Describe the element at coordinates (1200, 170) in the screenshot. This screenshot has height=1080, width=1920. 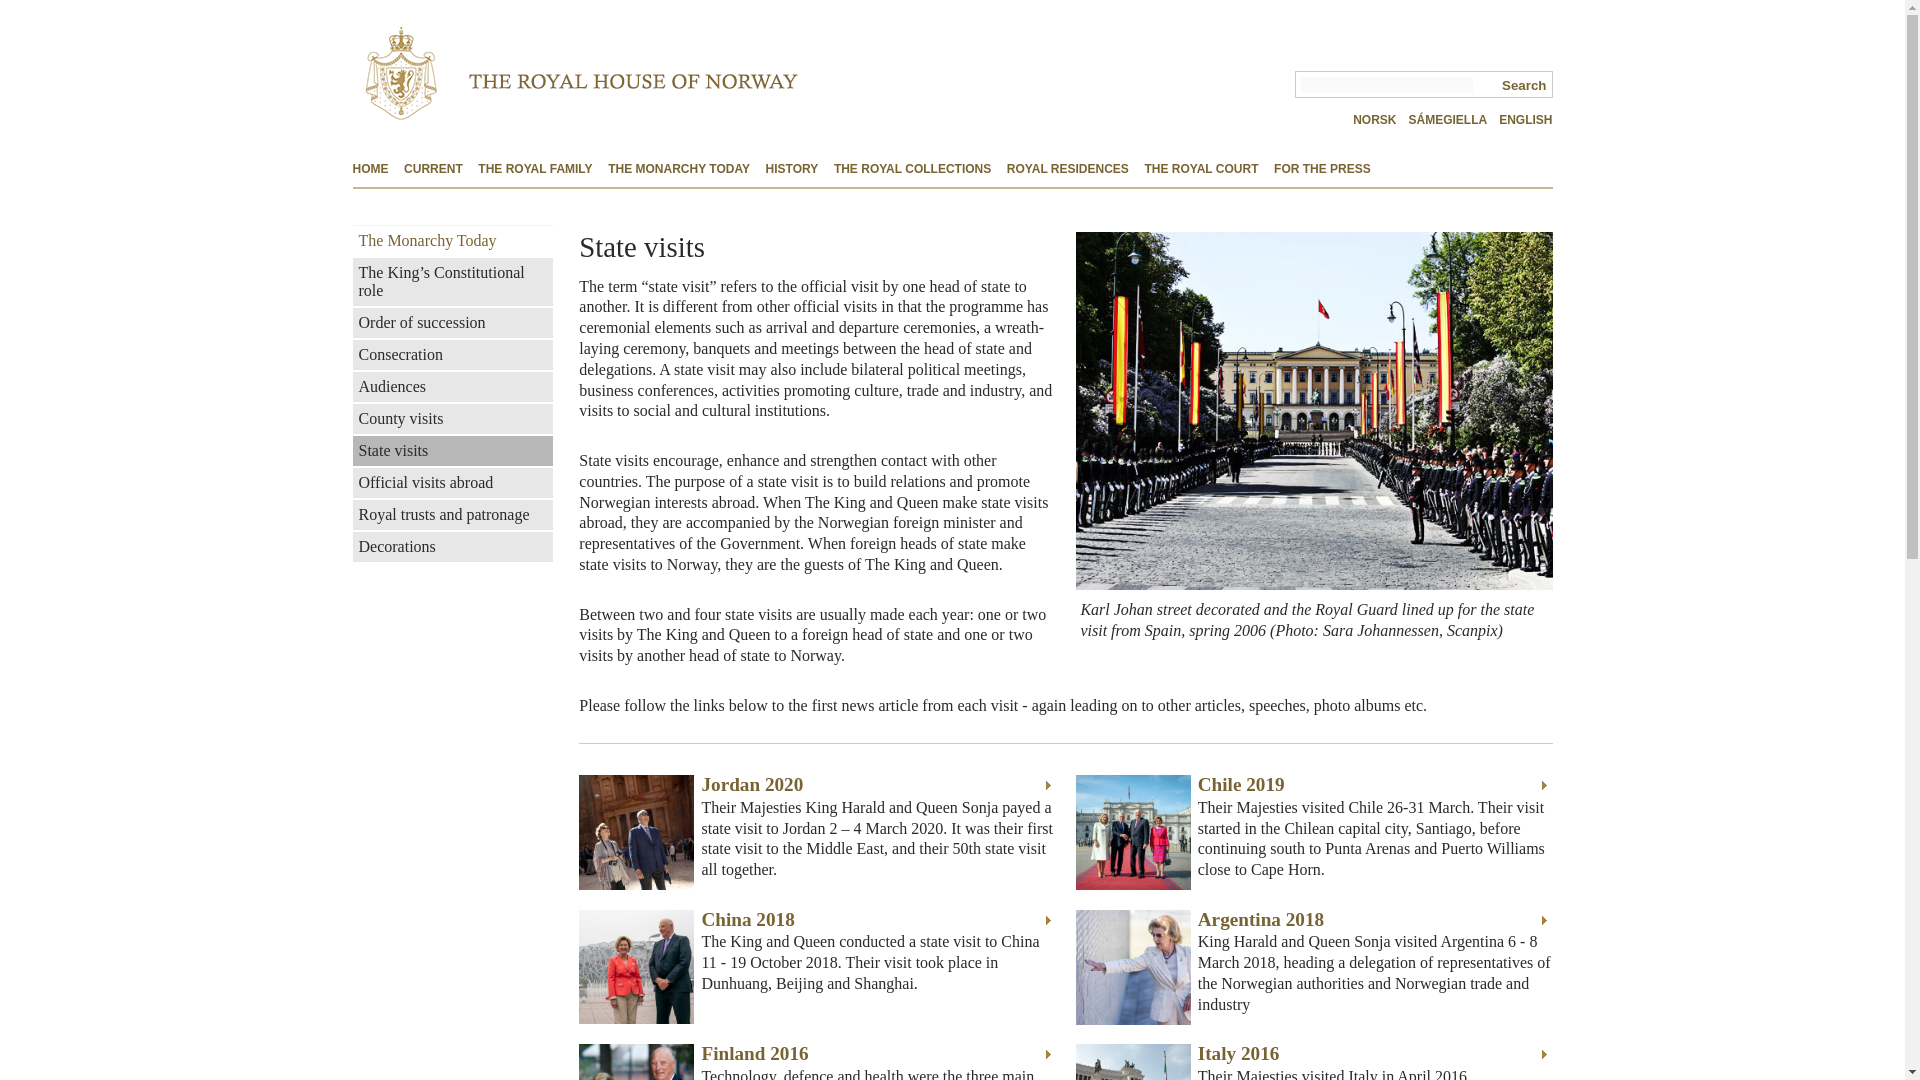
I see `THE ROYAL COURT` at that location.